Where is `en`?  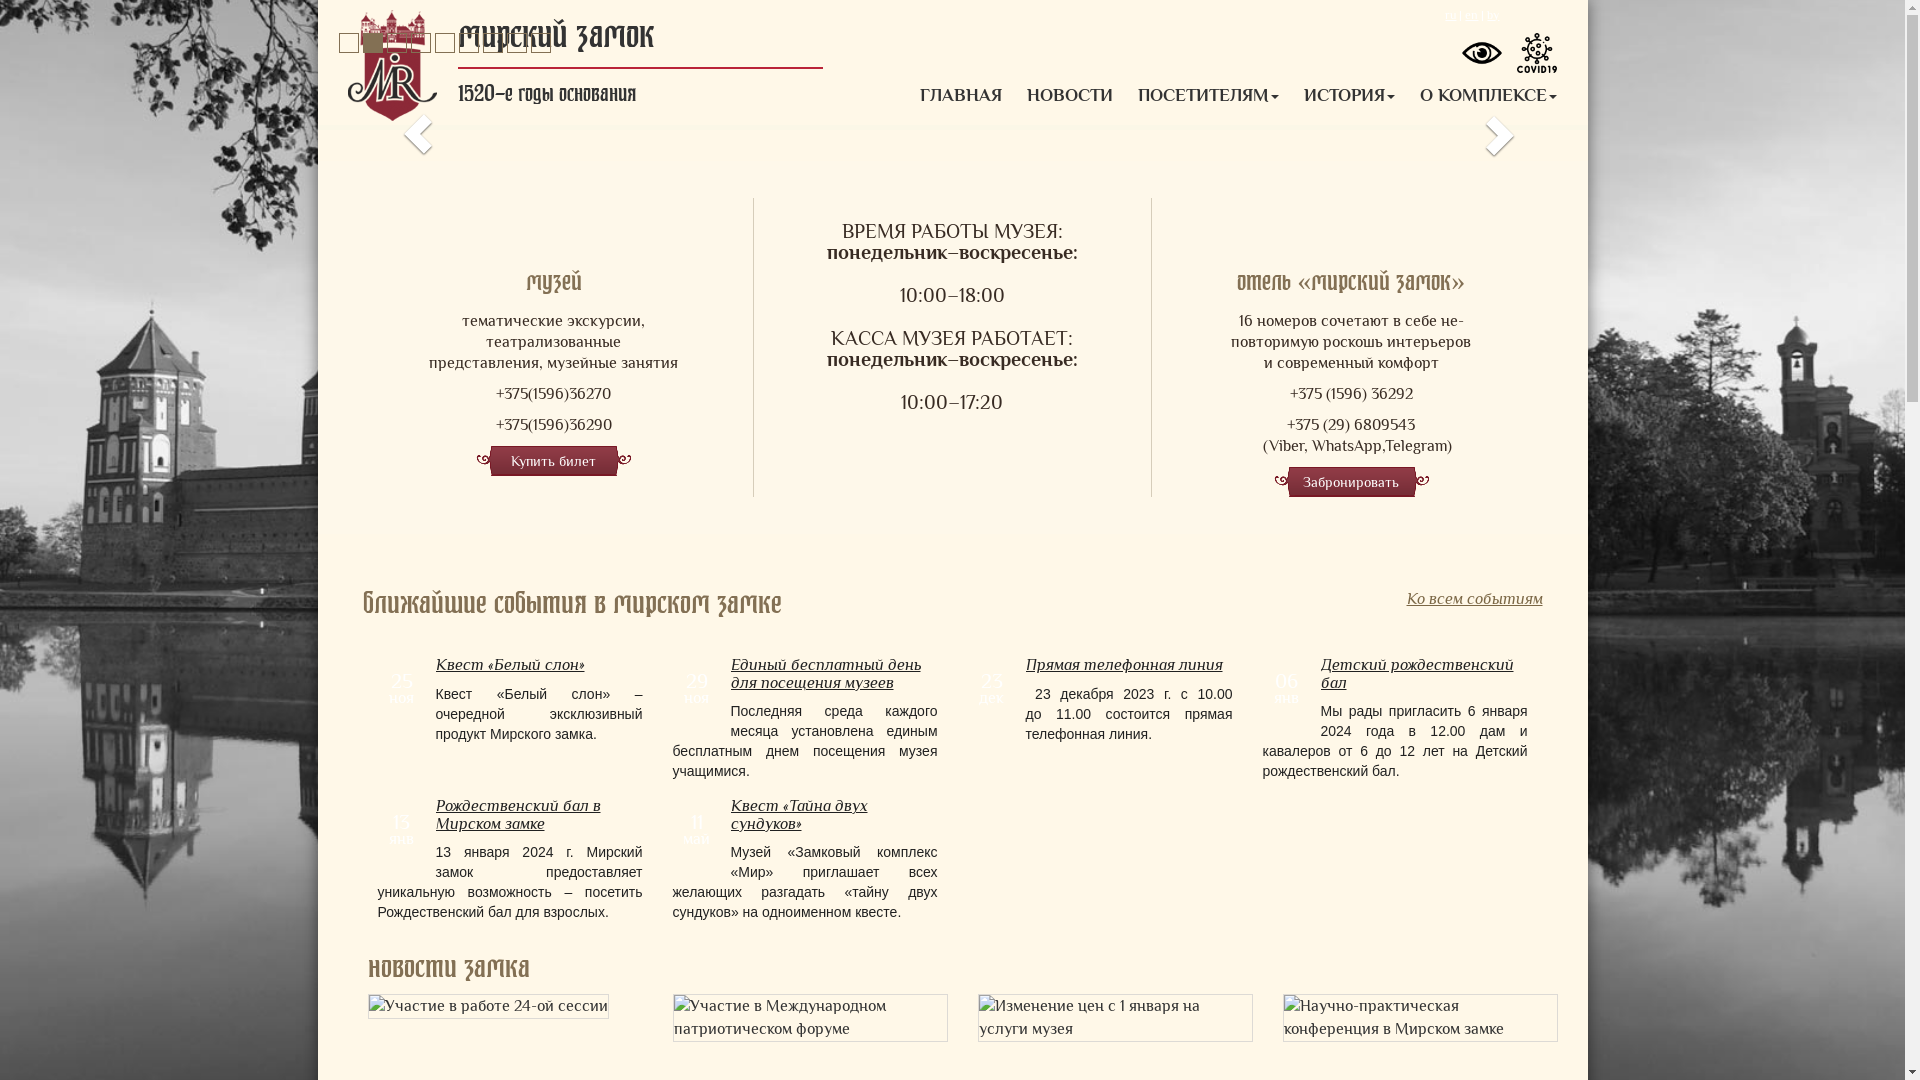 en is located at coordinates (1472, 15).